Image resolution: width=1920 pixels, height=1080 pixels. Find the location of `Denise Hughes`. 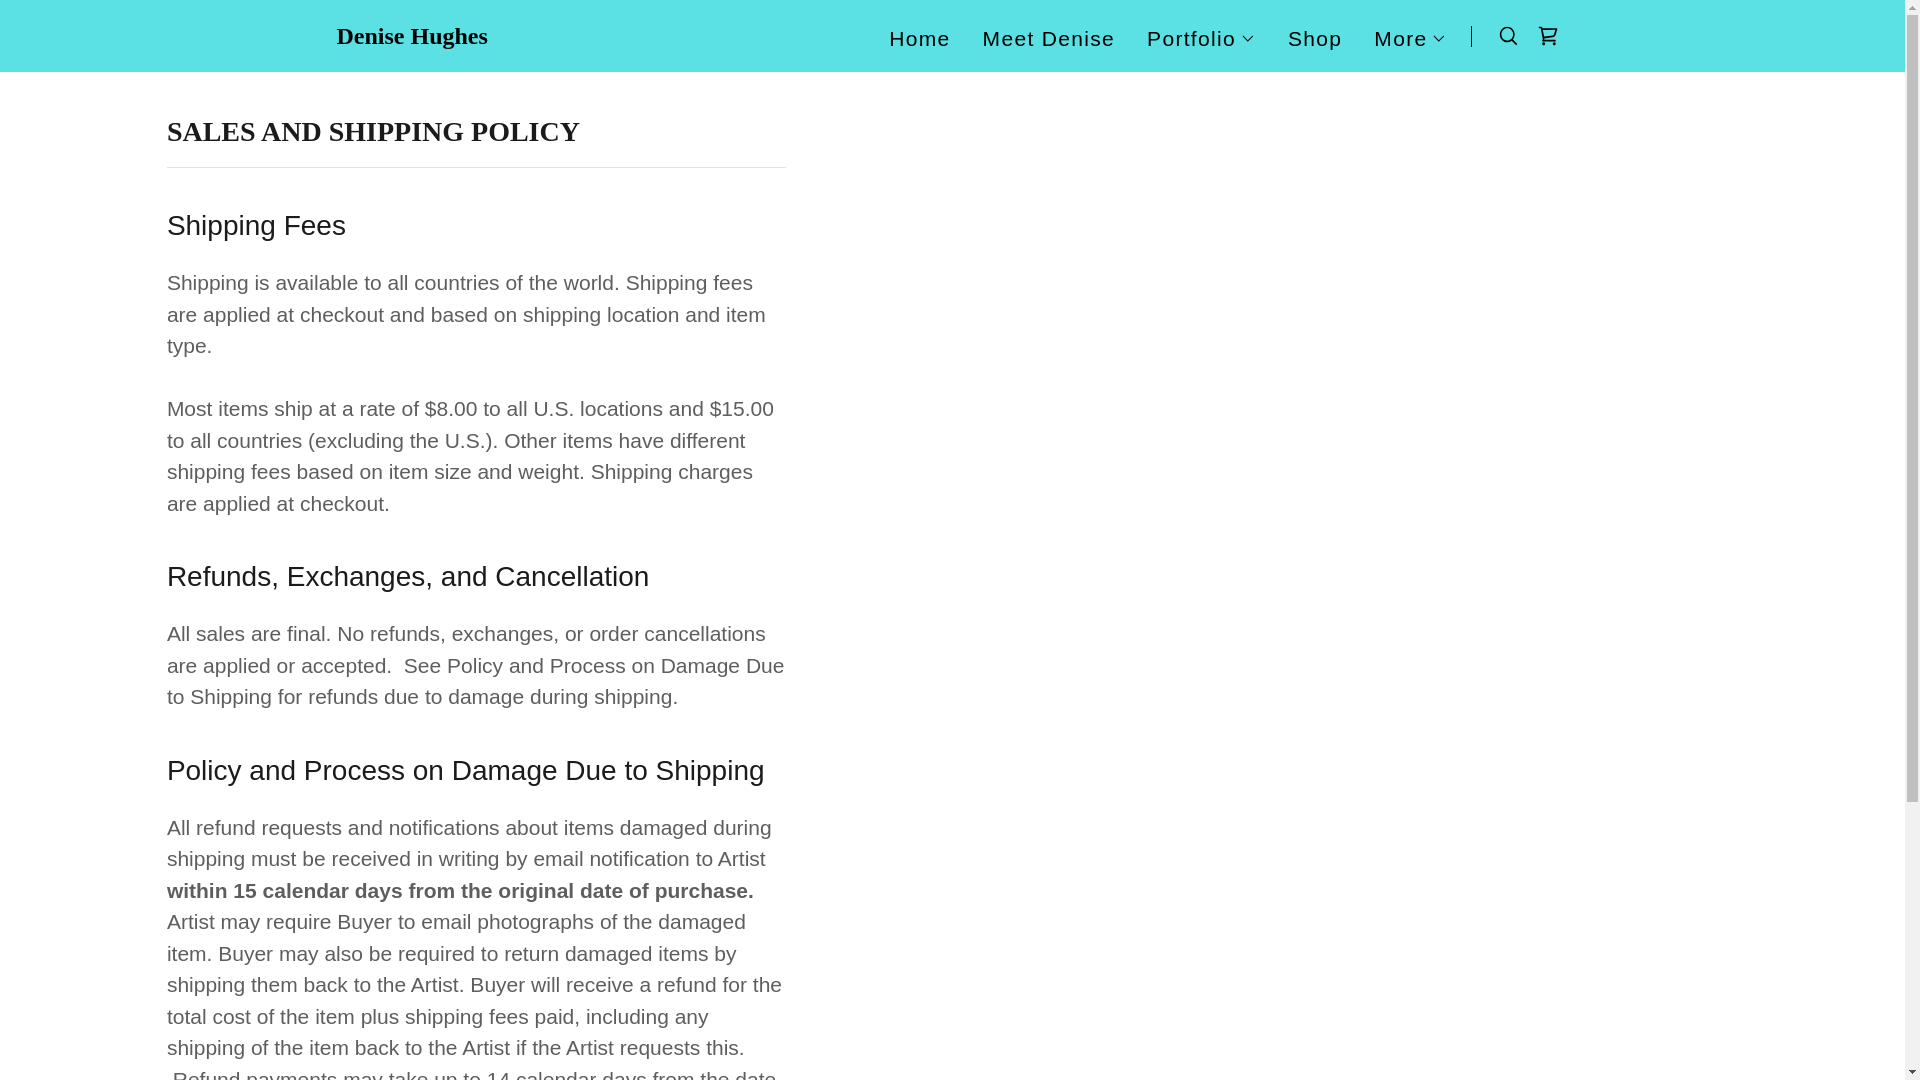

Denise Hughes is located at coordinates (412, 36).